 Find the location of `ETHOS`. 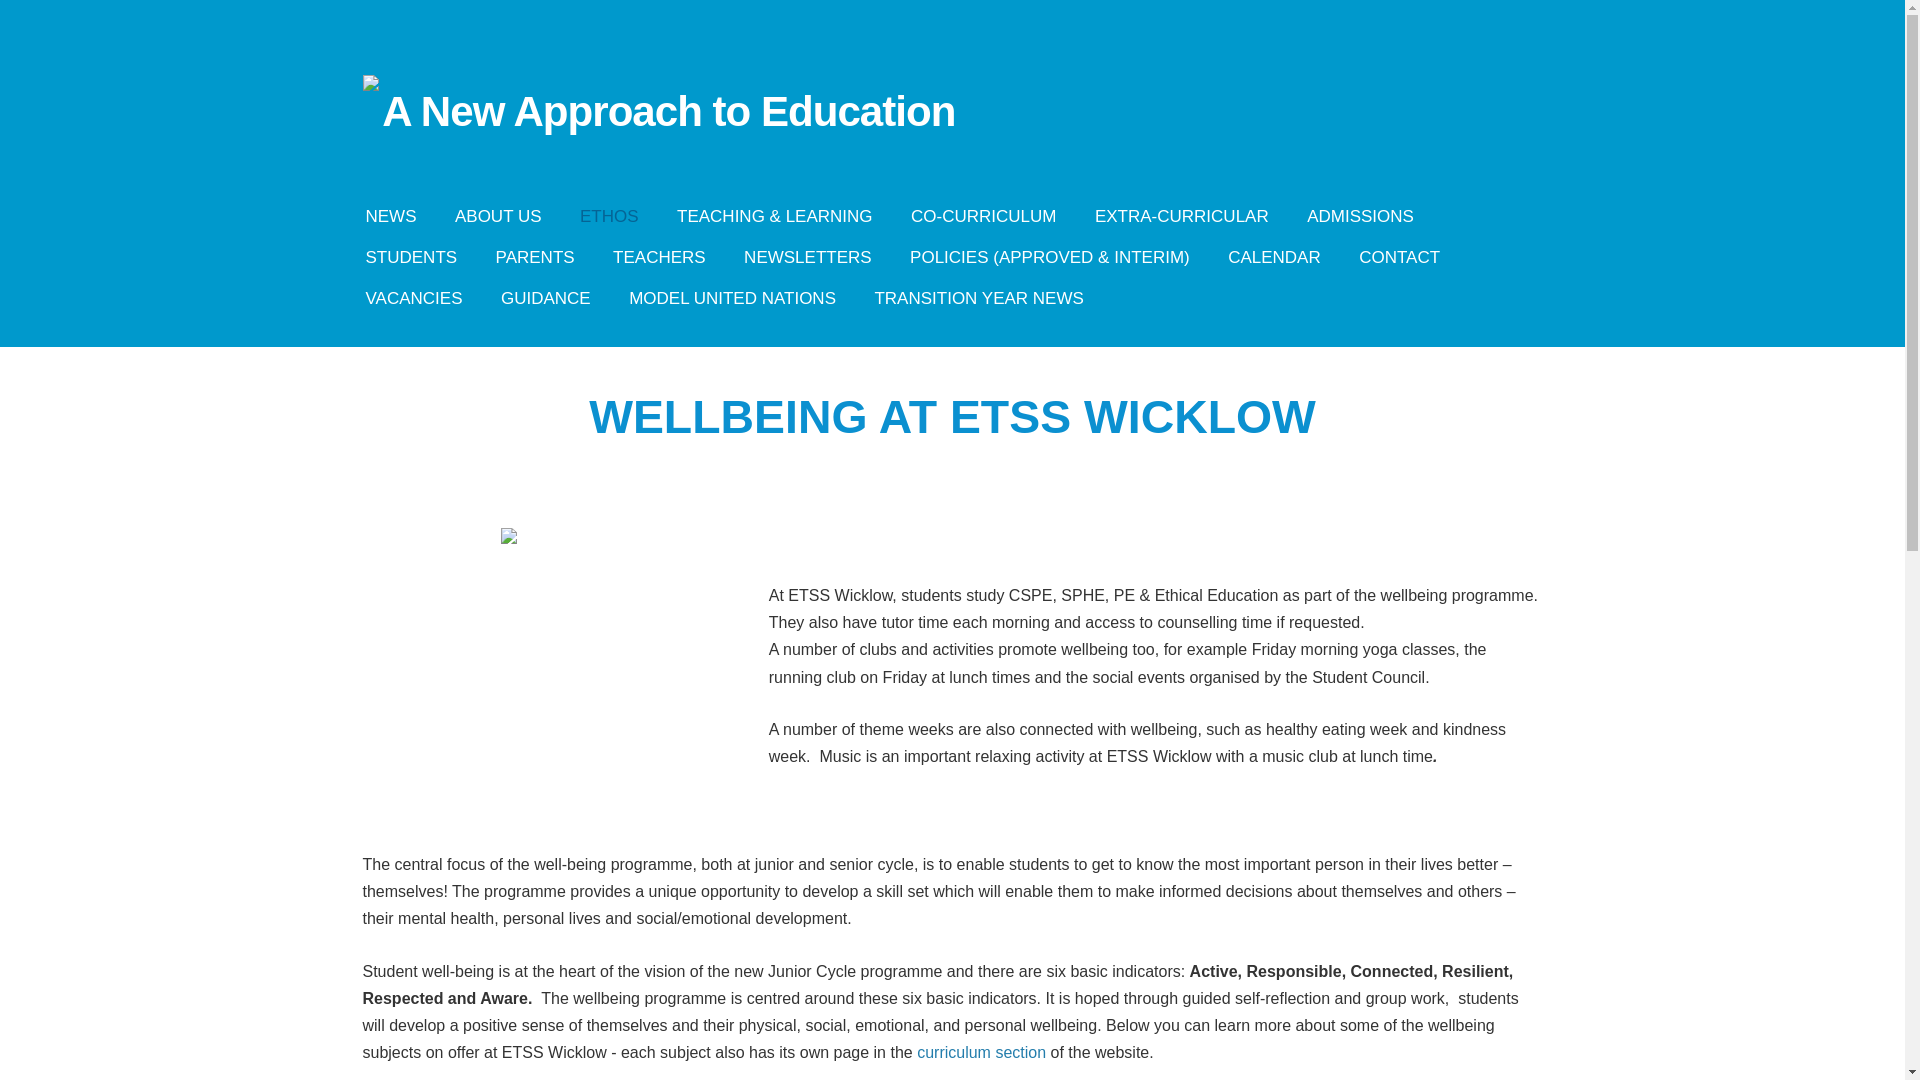

ETHOS is located at coordinates (609, 216).